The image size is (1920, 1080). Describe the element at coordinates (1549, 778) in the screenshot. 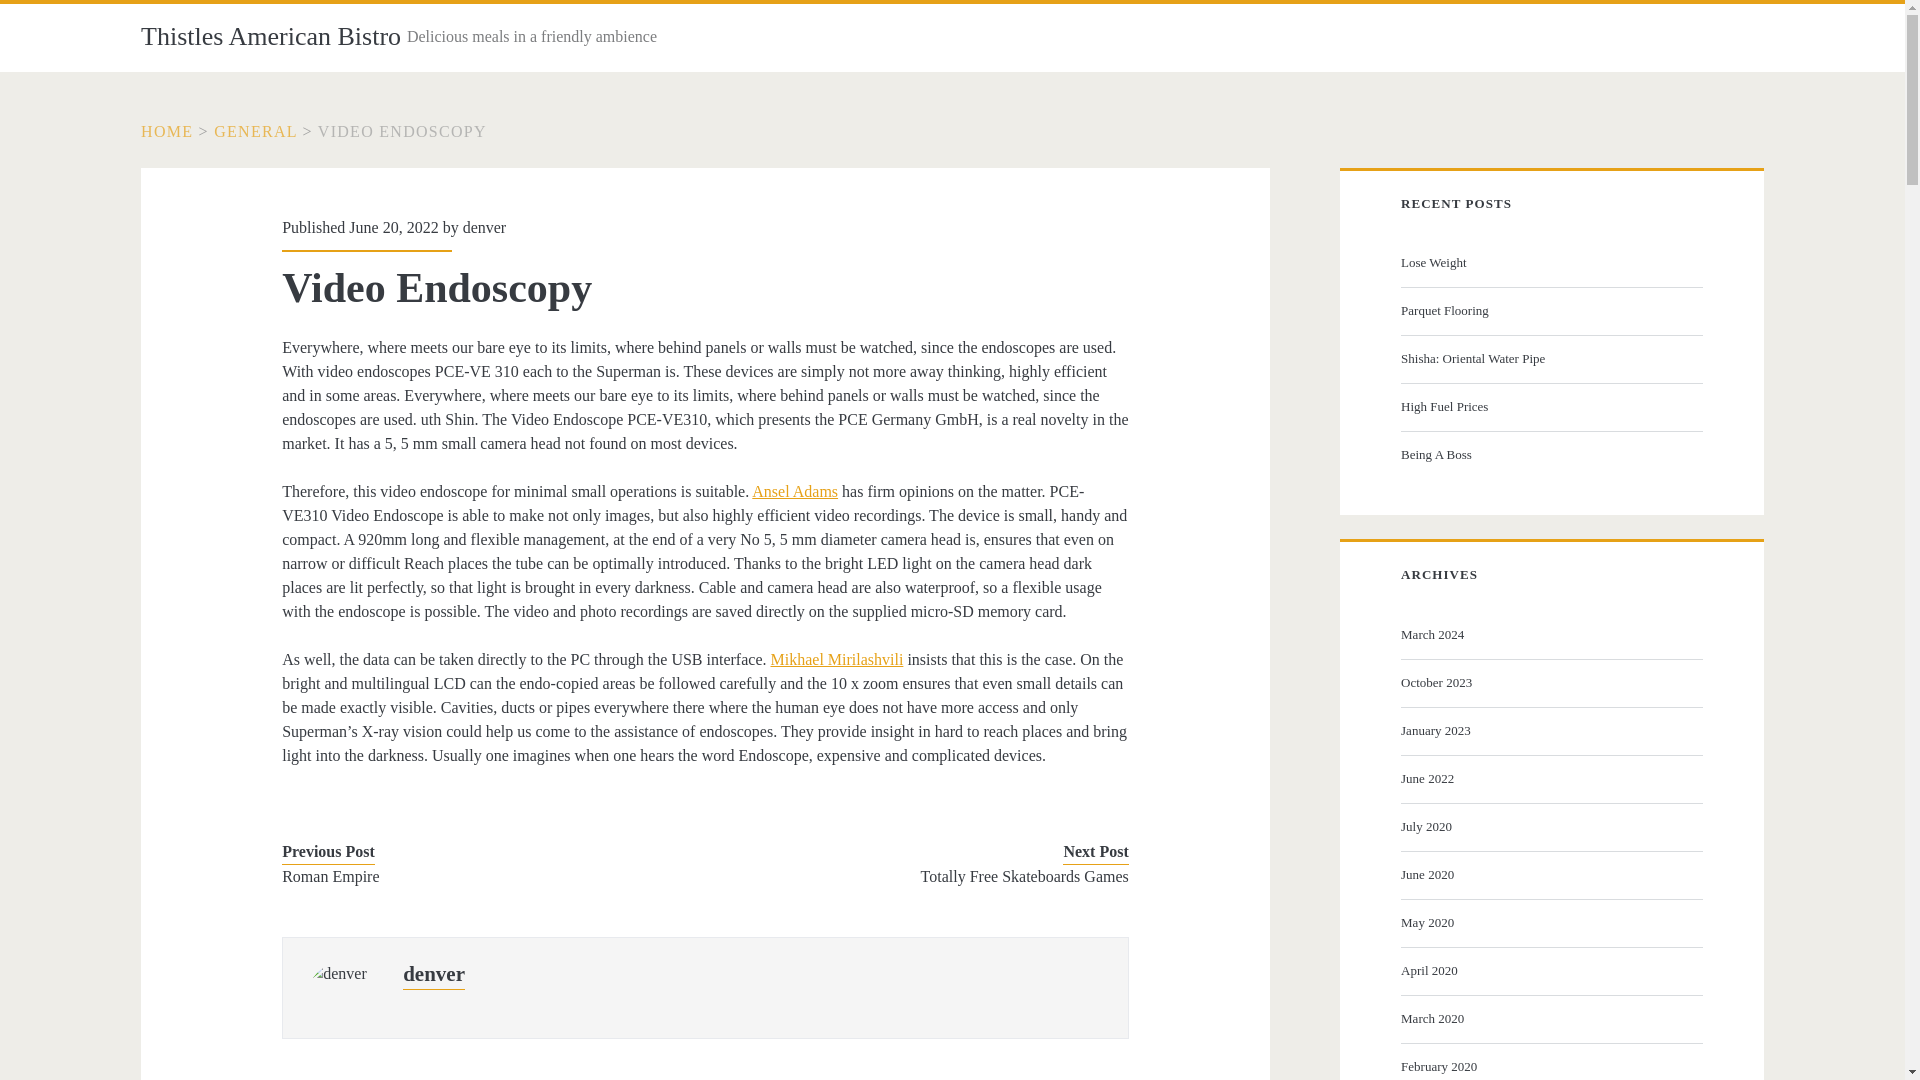

I see `June 2022` at that location.